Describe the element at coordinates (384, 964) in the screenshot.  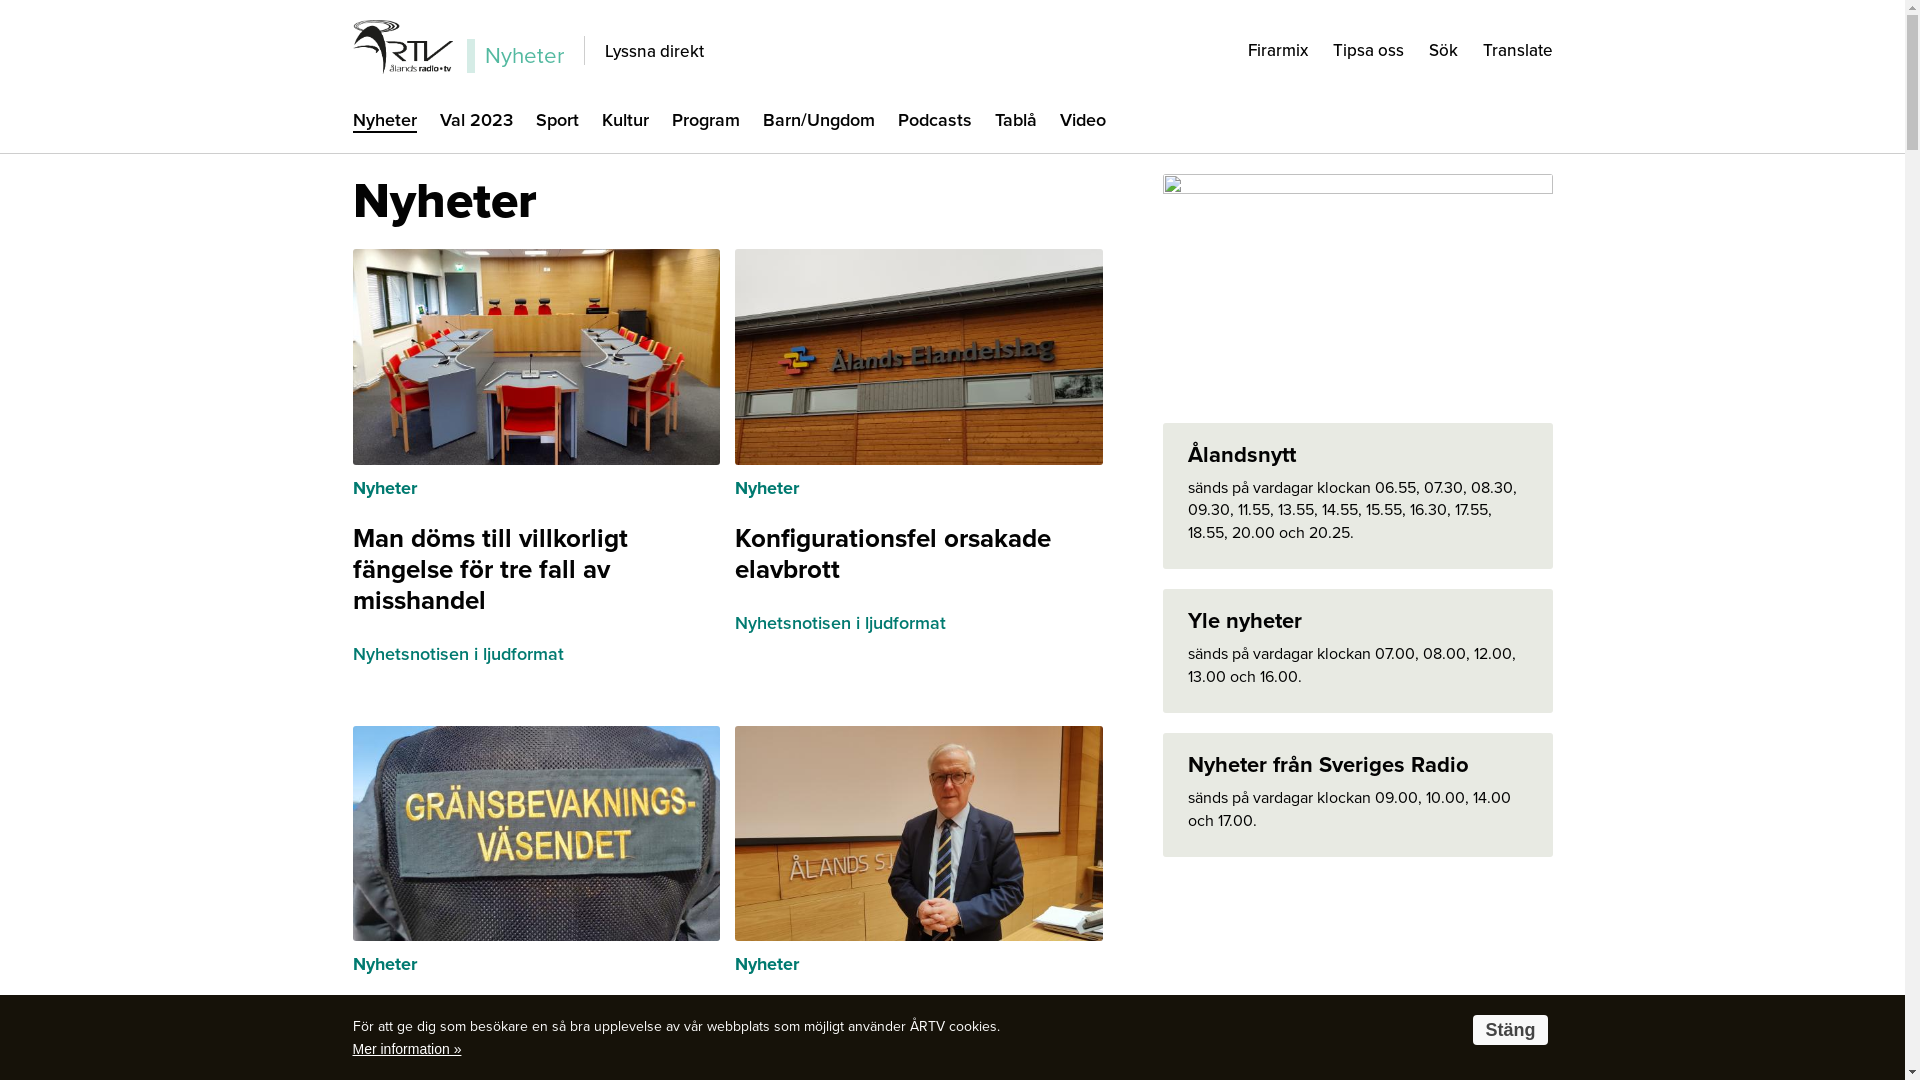
I see `Nyheter` at that location.